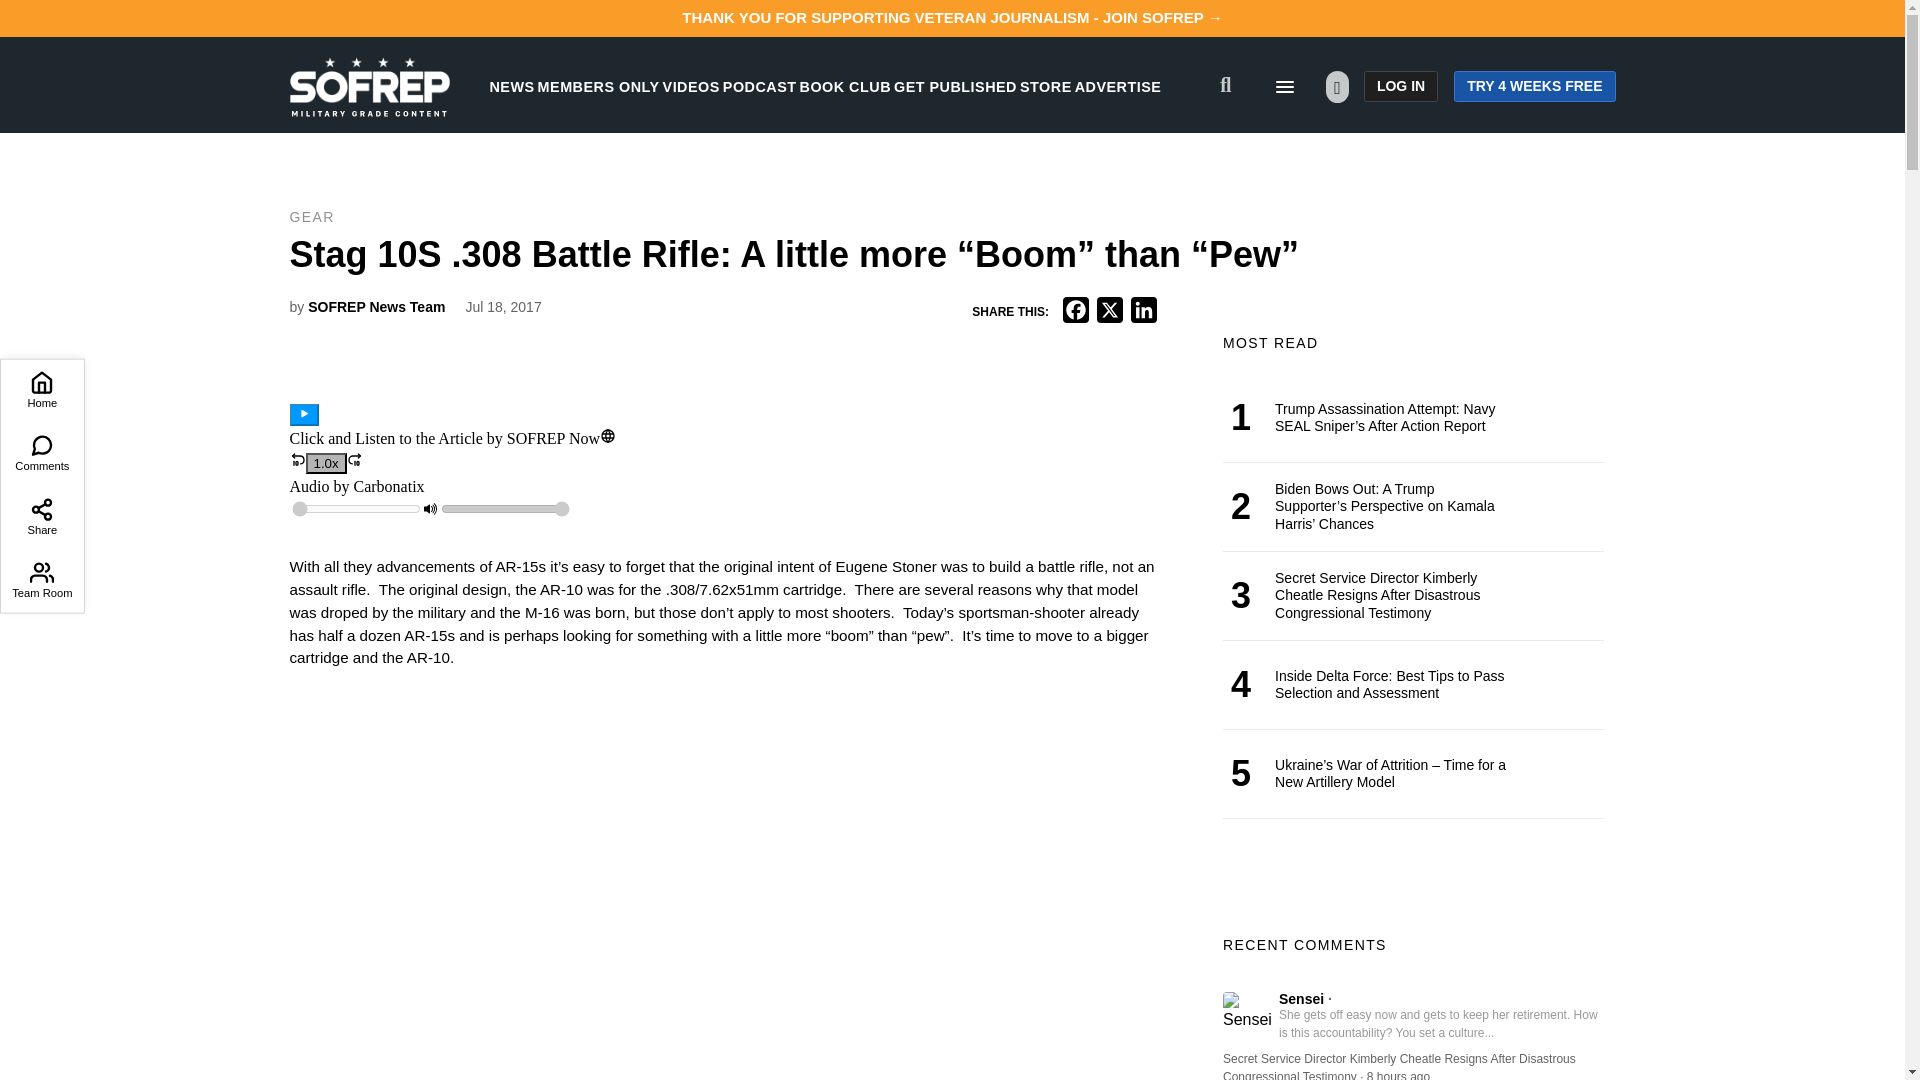  I want to click on BOOK CLUB, so click(845, 86).